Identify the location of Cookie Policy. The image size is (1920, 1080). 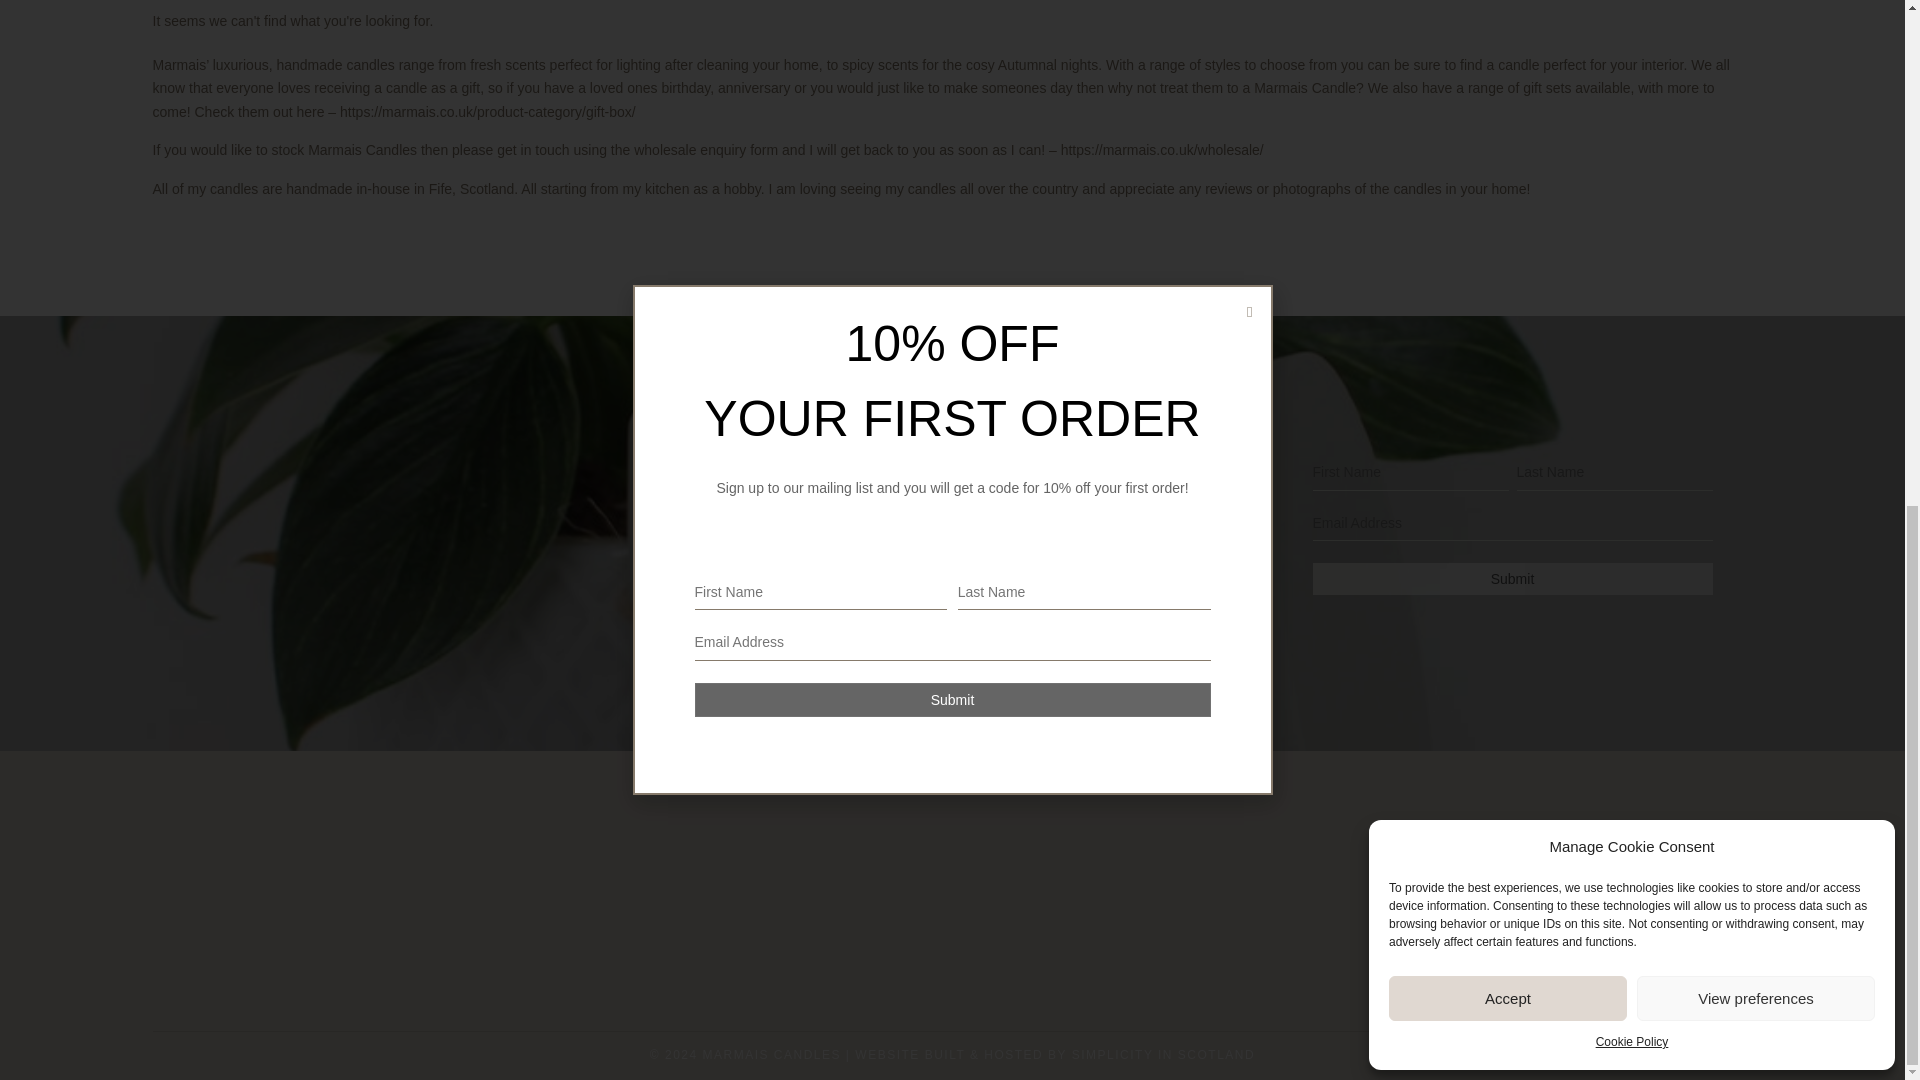
(1632, 94).